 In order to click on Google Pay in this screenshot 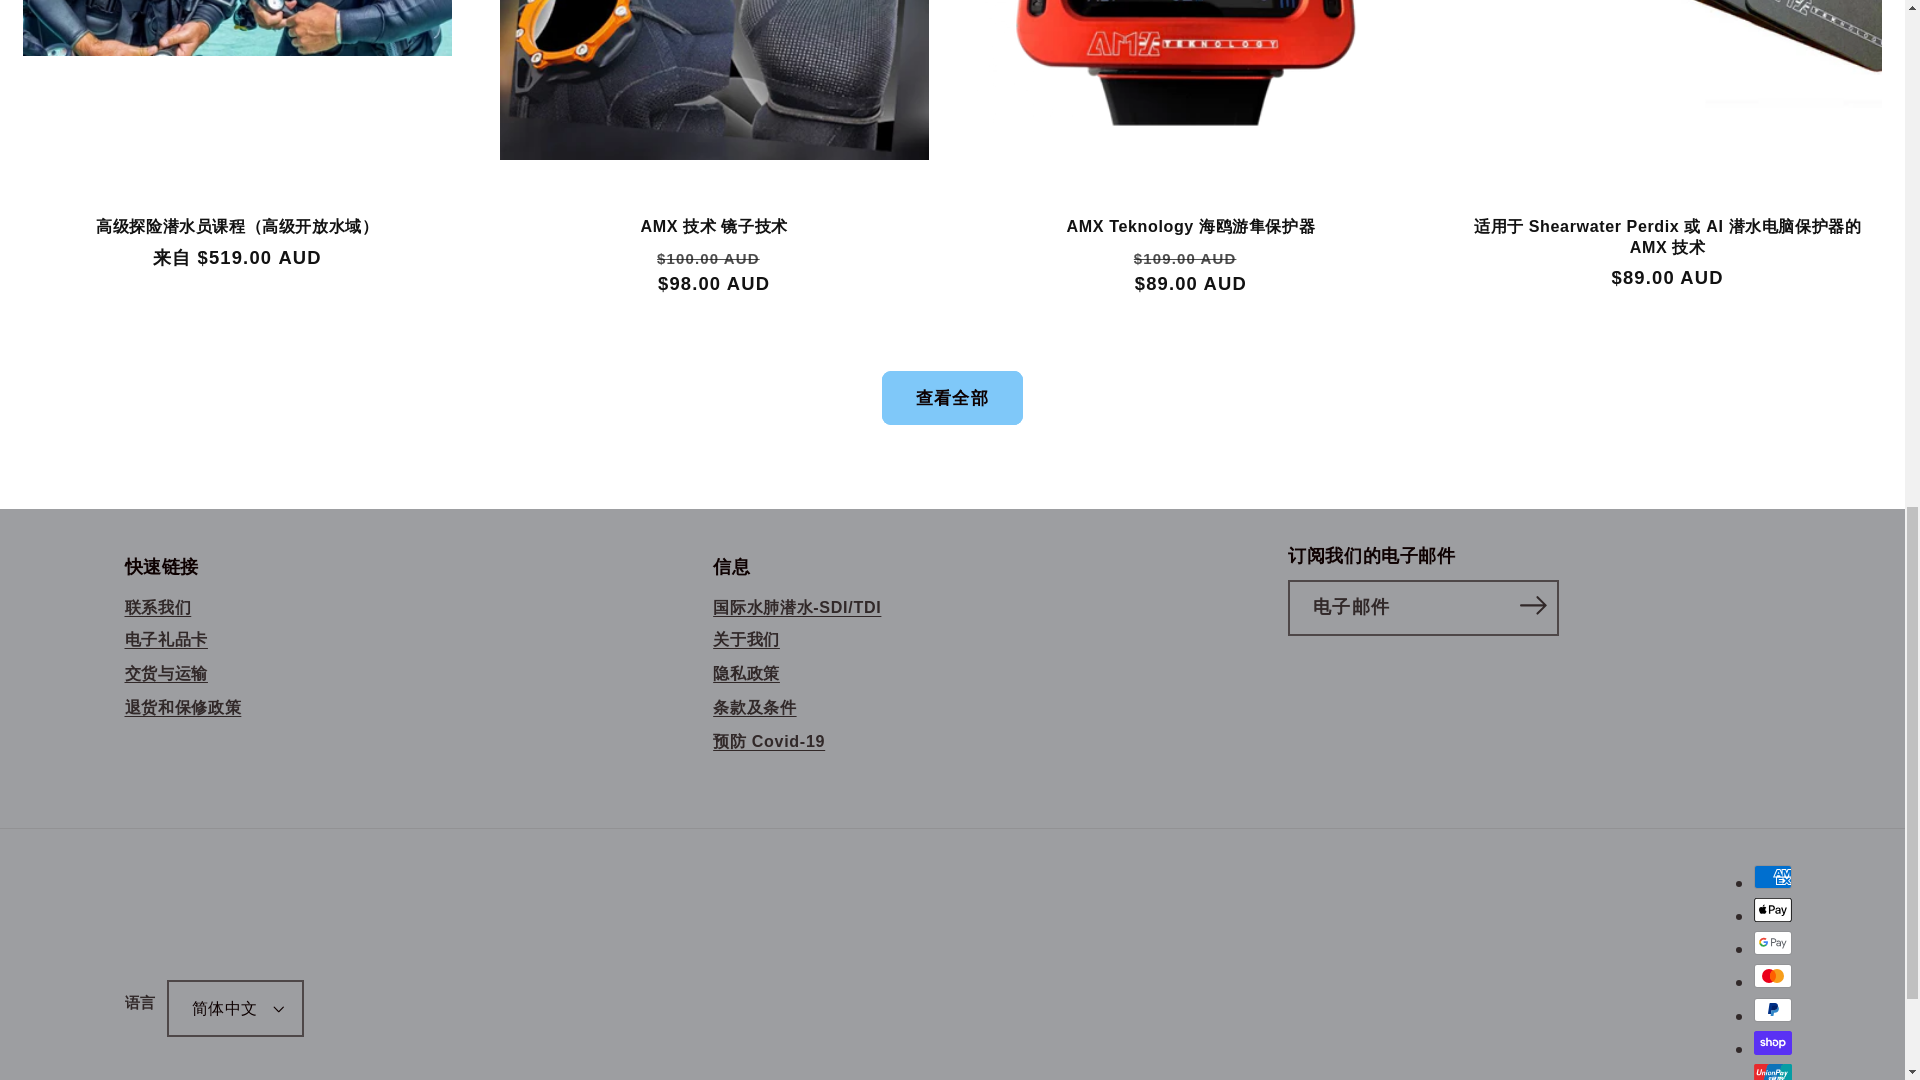, I will do `click(1772, 942)`.